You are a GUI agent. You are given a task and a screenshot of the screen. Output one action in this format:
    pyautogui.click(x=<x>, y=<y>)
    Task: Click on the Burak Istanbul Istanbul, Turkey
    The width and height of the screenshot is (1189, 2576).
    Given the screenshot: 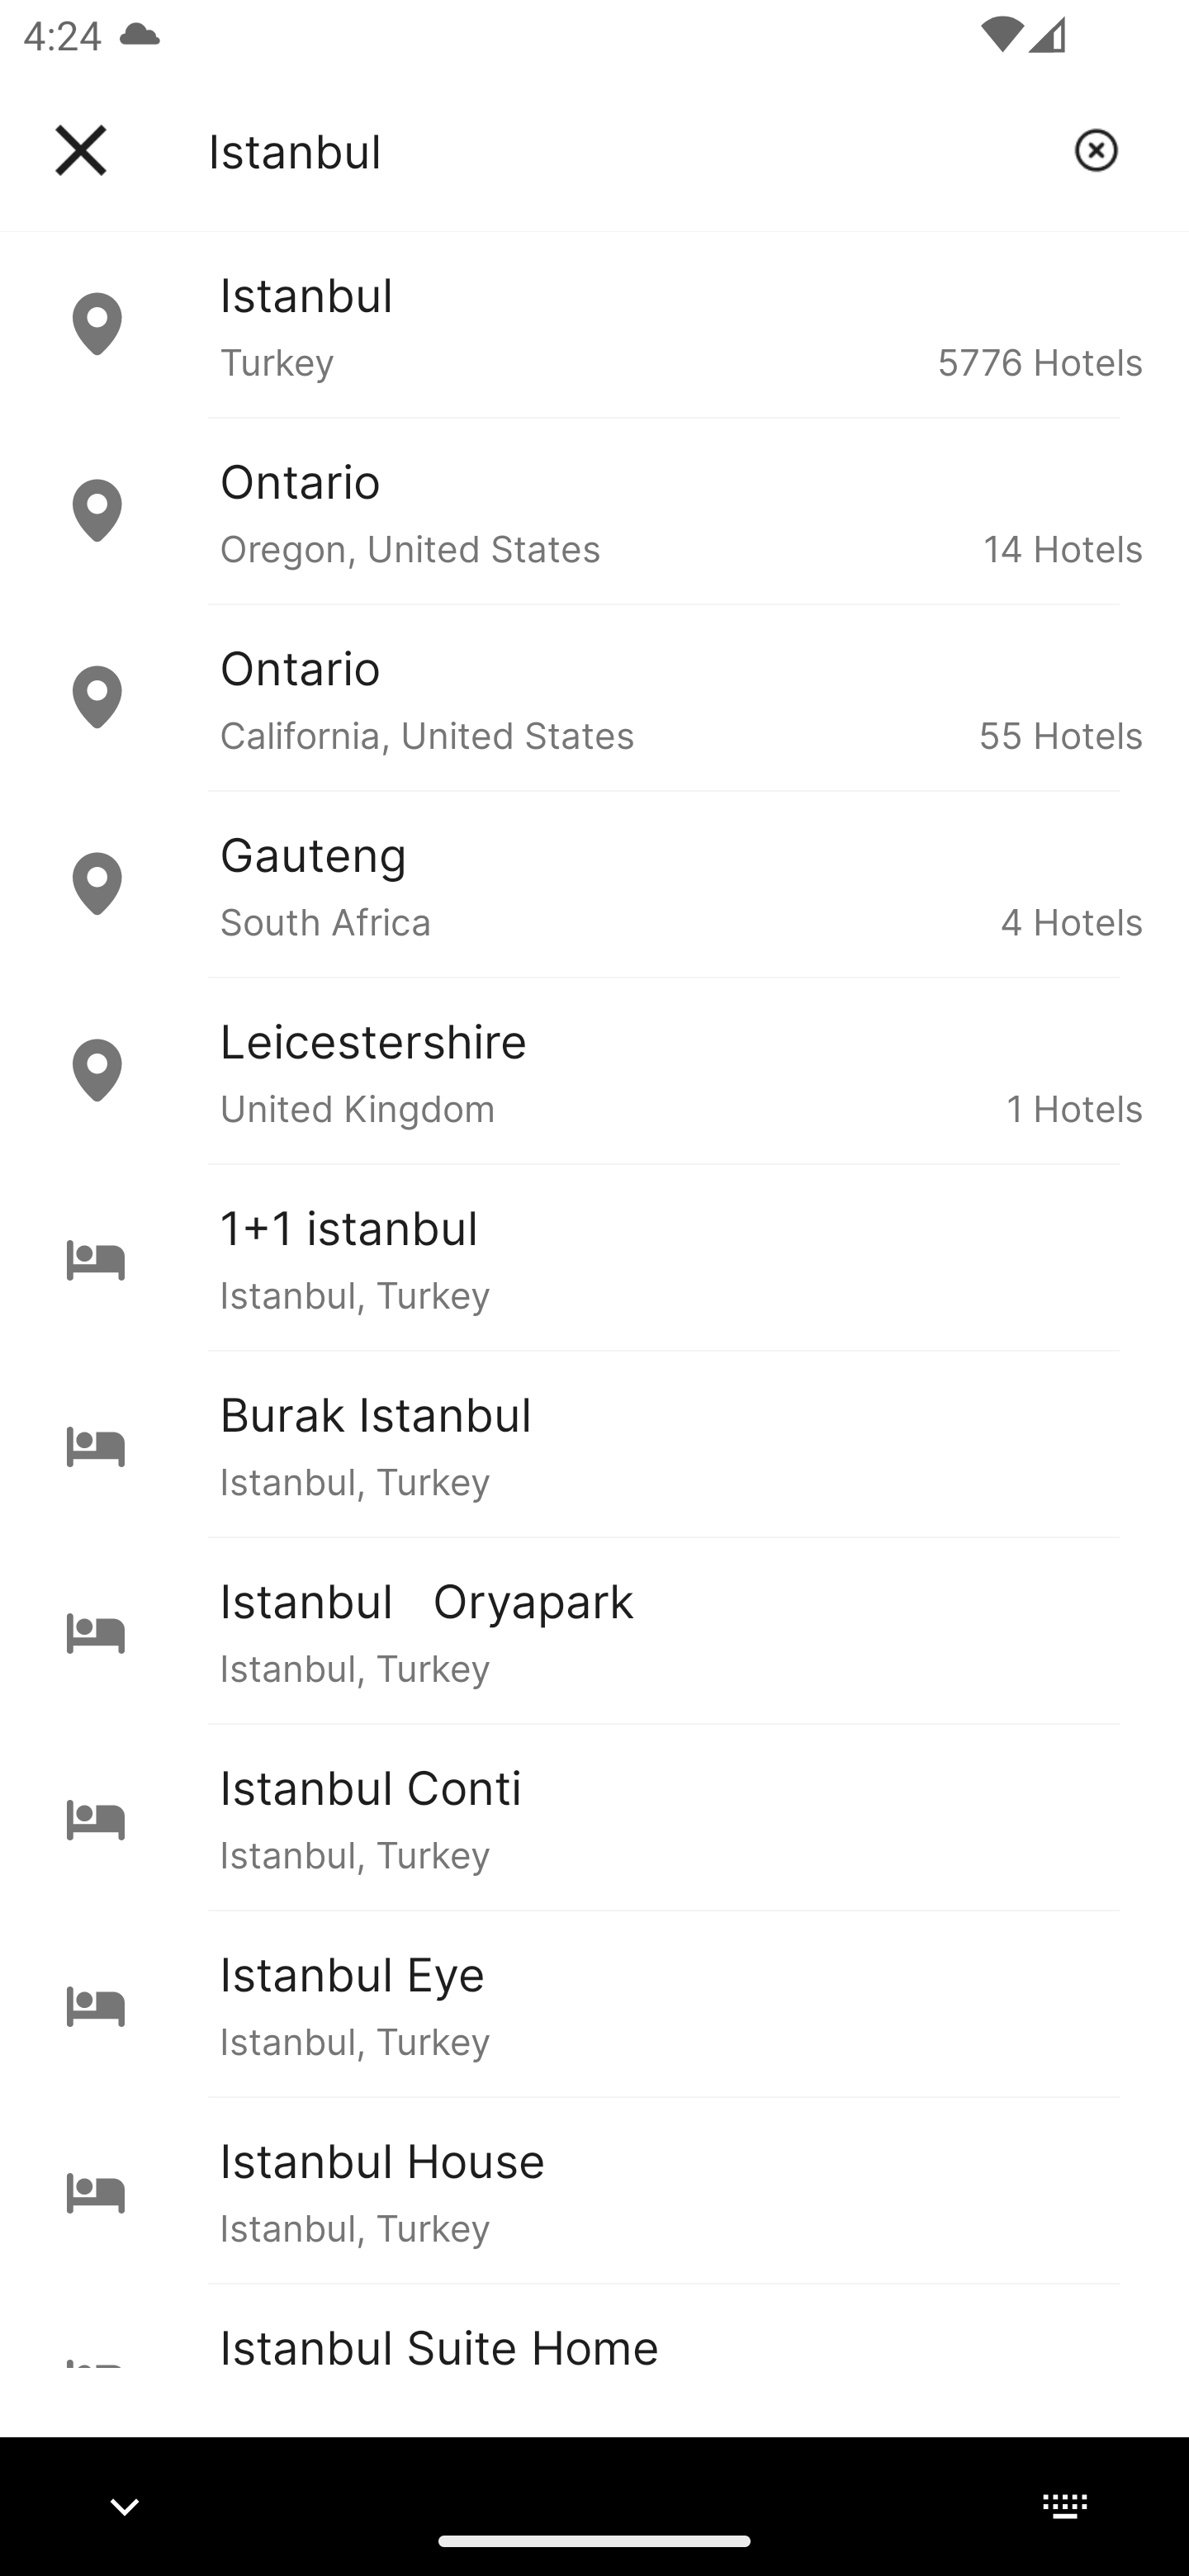 What is the action you would take?
    pyautogui.click(x=594, y=1443)
    